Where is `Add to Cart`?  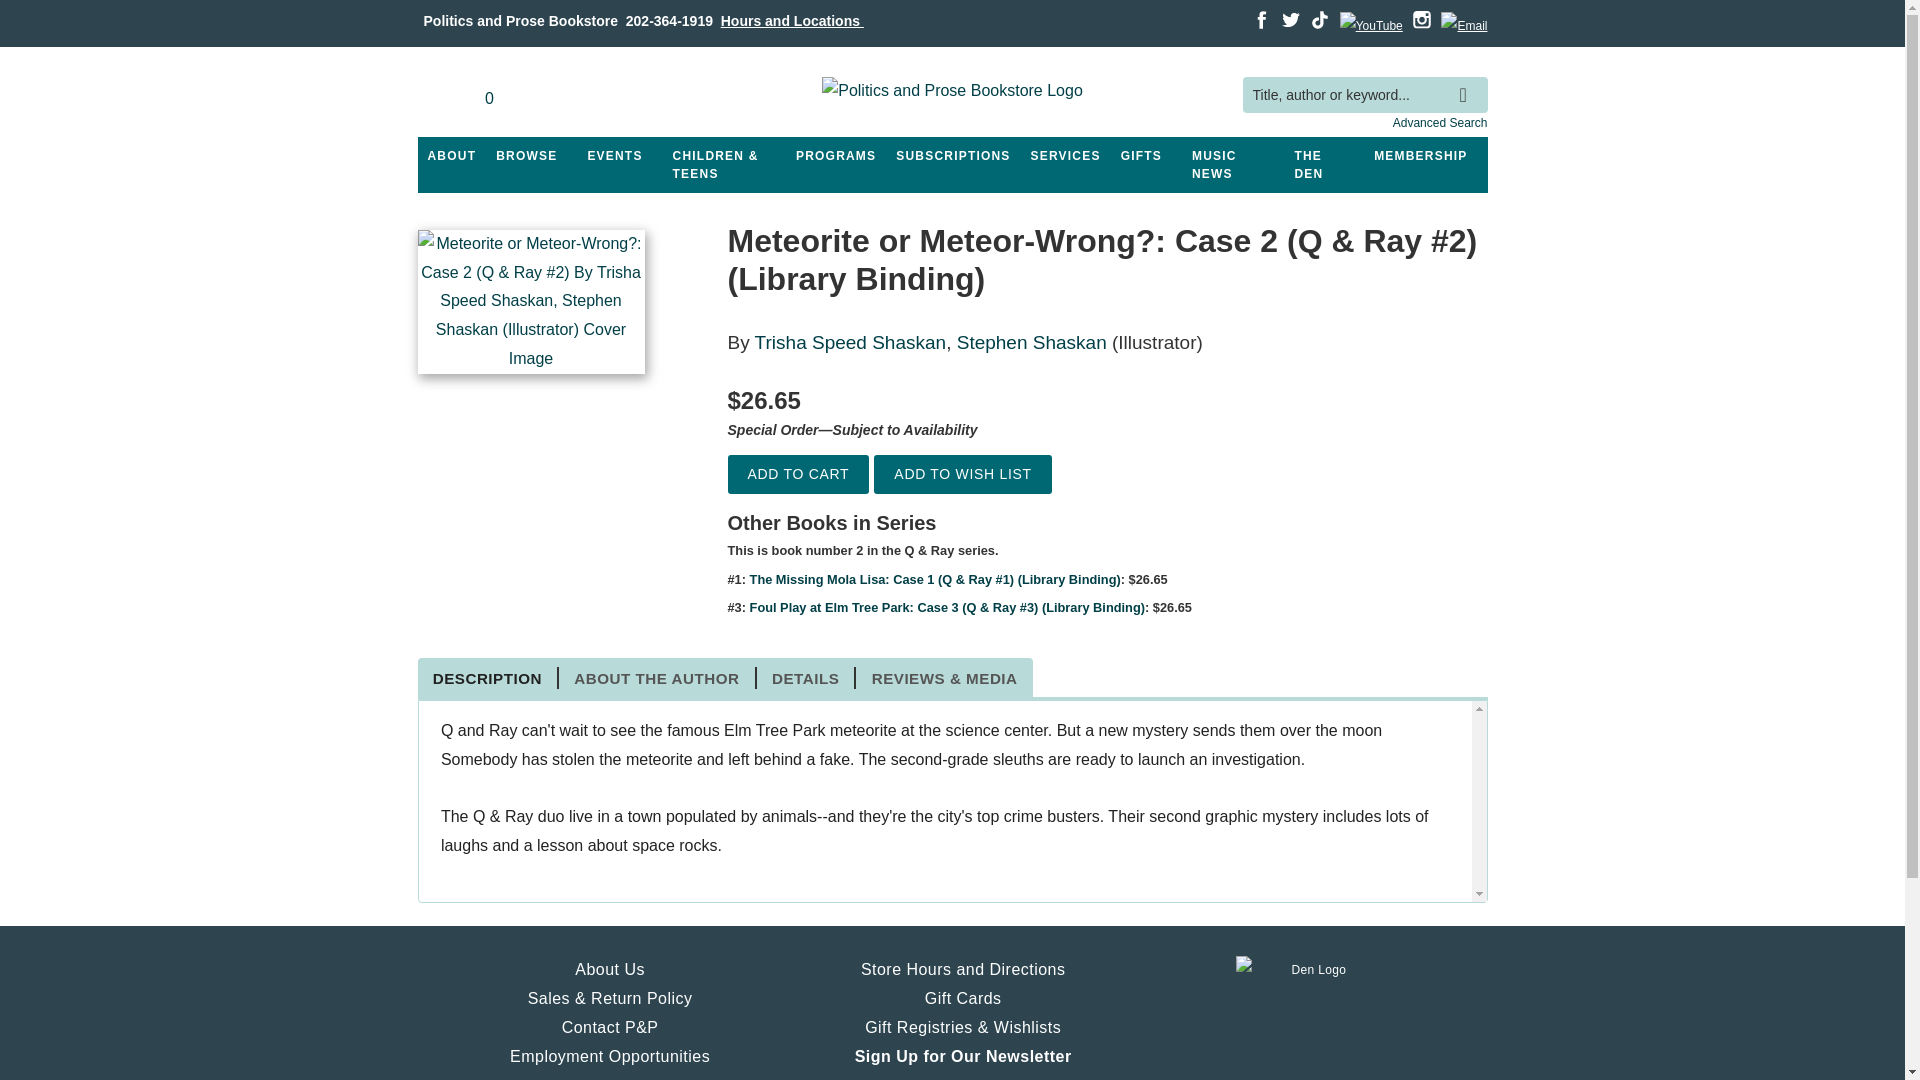 Add to Cart is located at coordinates (798, 474).